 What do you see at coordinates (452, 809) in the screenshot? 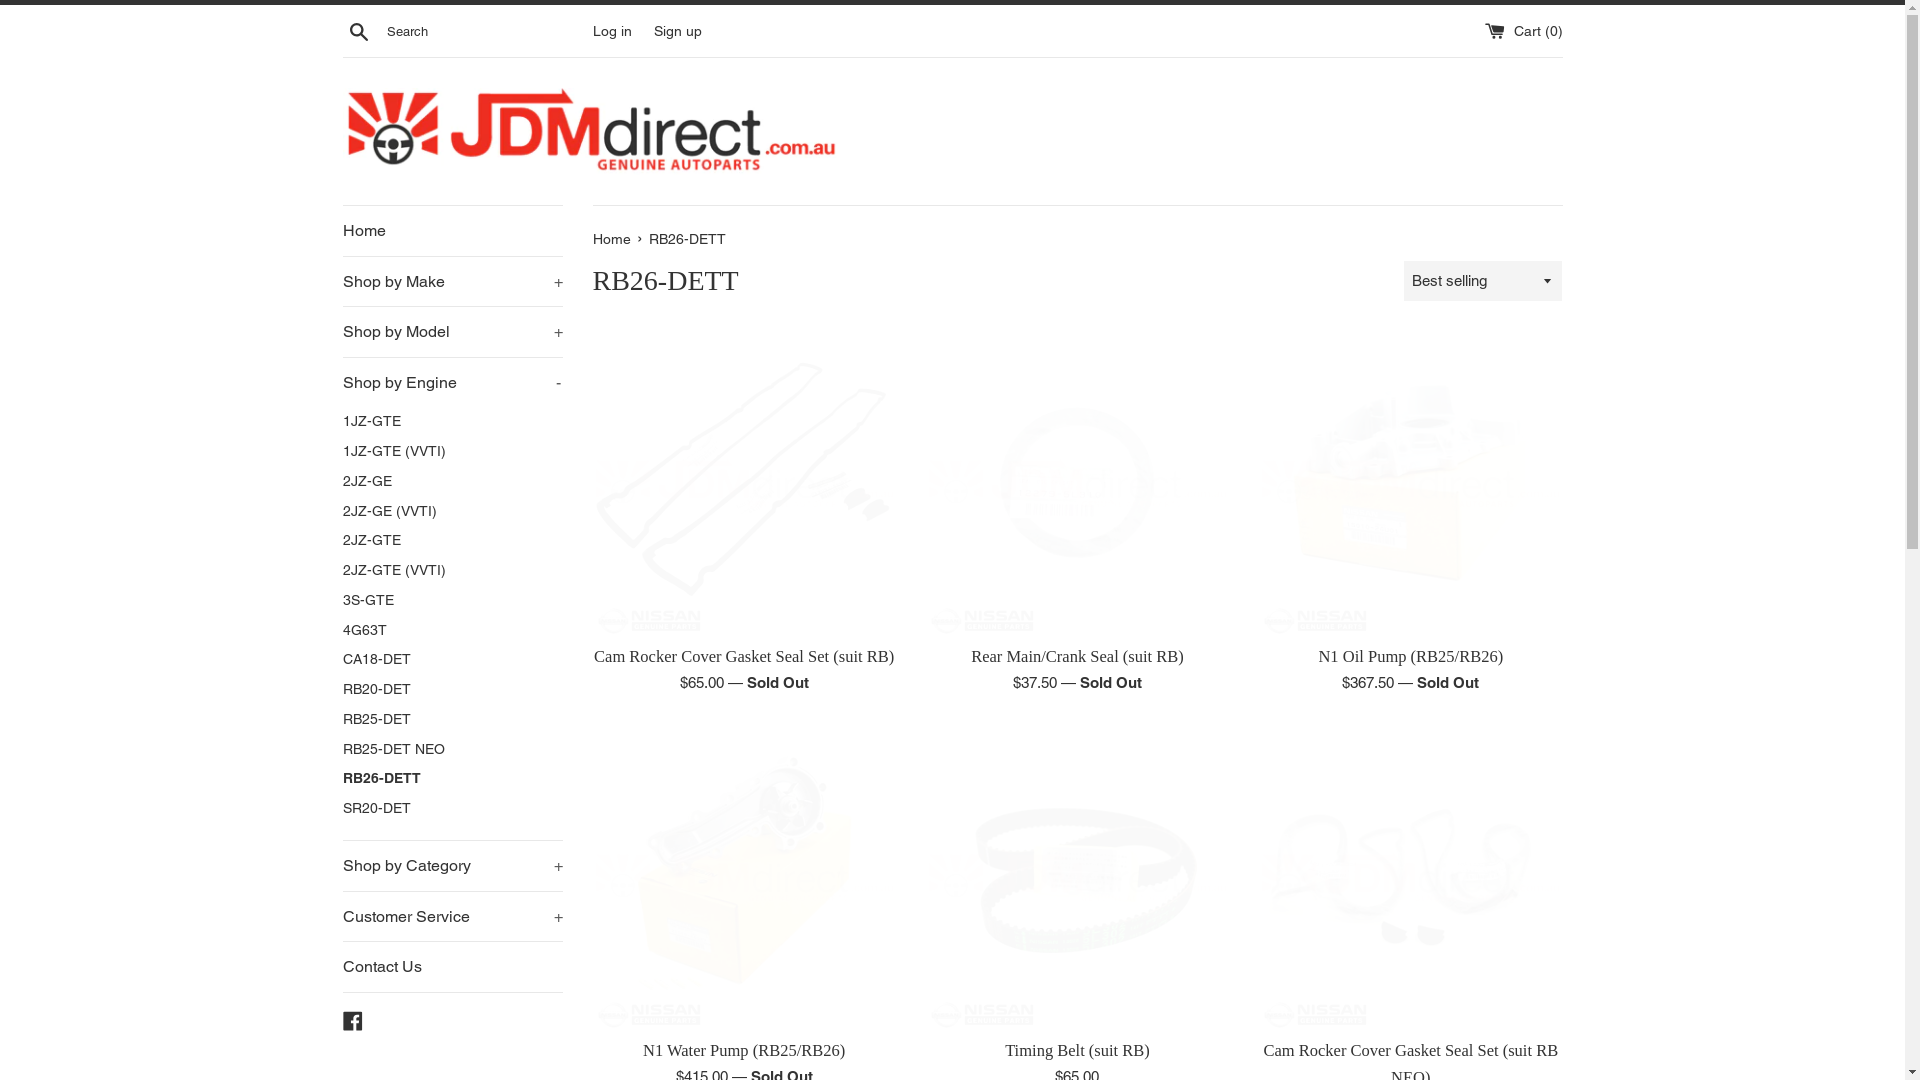
I see `SR20-DET` at bounding box center [452, 809].